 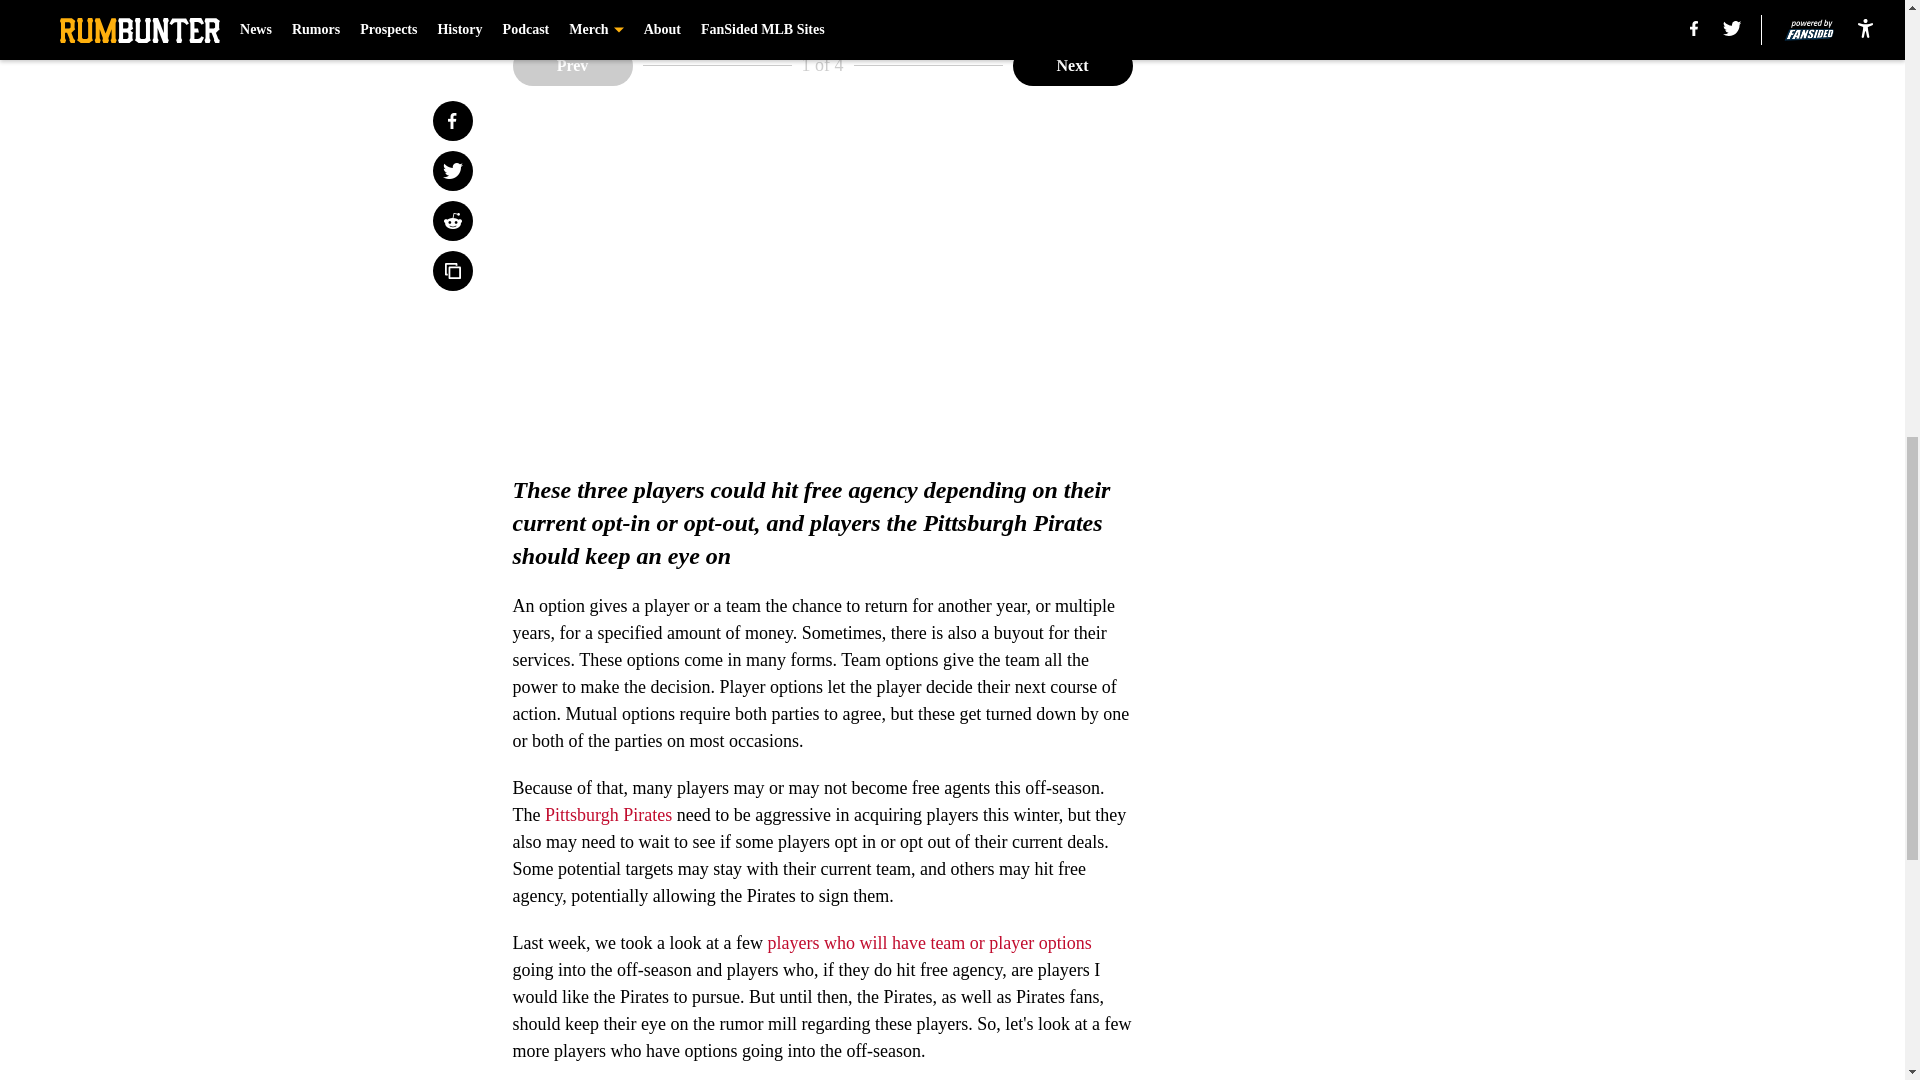 I want to click on players who will have team or player options, so click(x=928, y=942).